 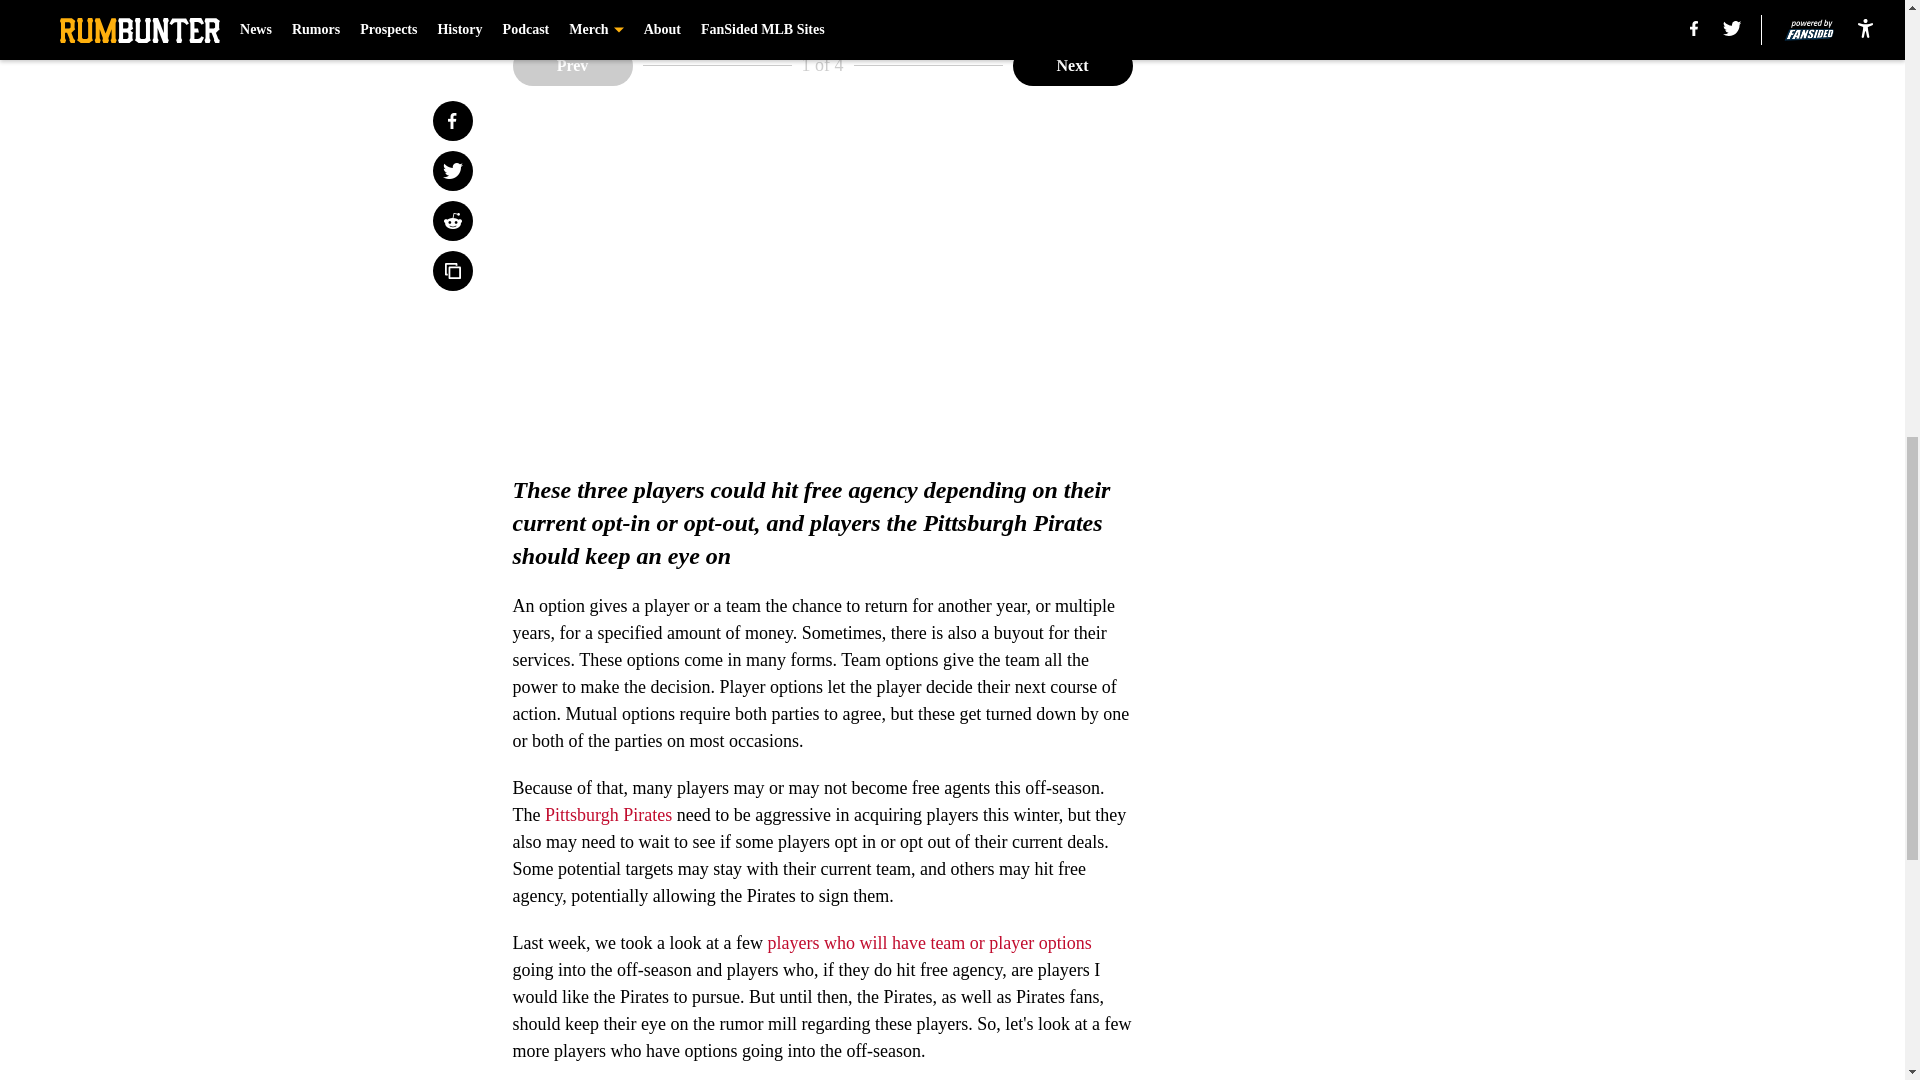 I want to click on players who will have team or player options, so click(x=928, y=942).